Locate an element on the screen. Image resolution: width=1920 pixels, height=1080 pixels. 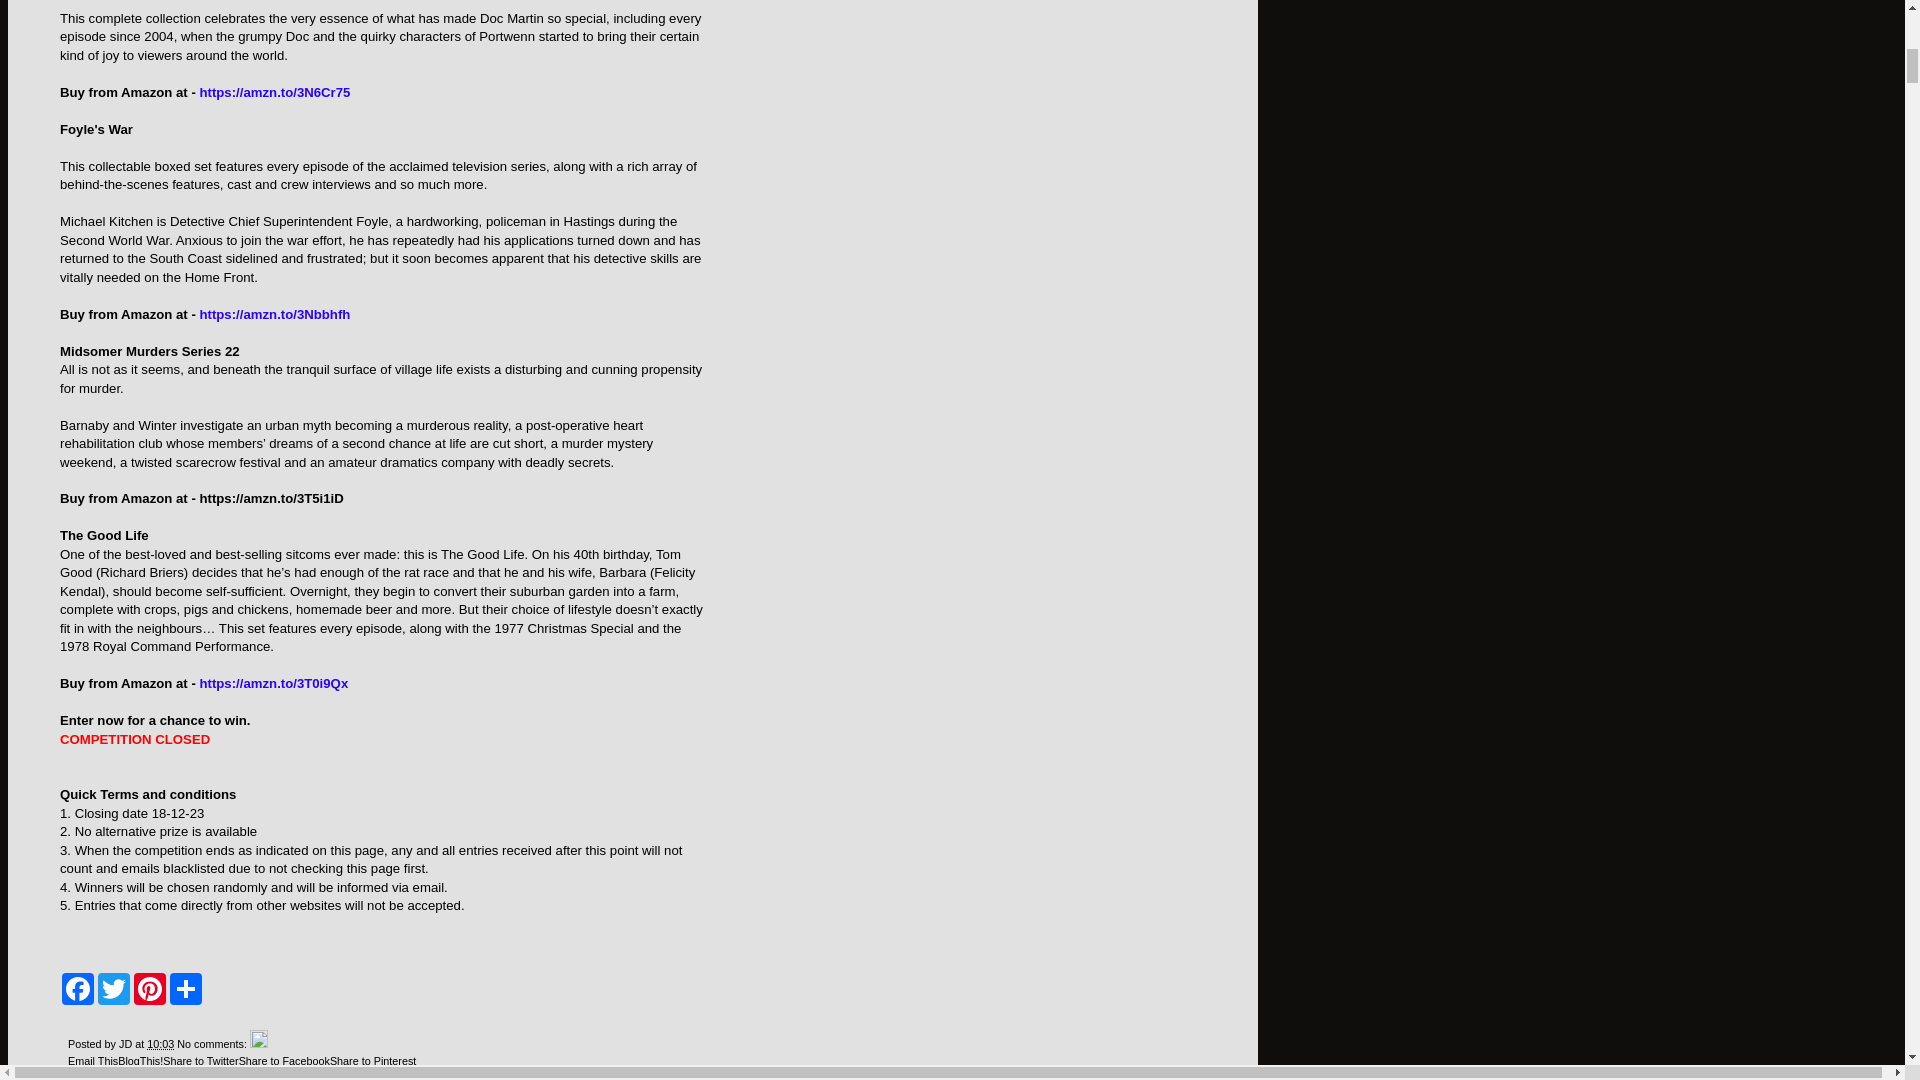
Email This is located at coordinates (92, 1061).